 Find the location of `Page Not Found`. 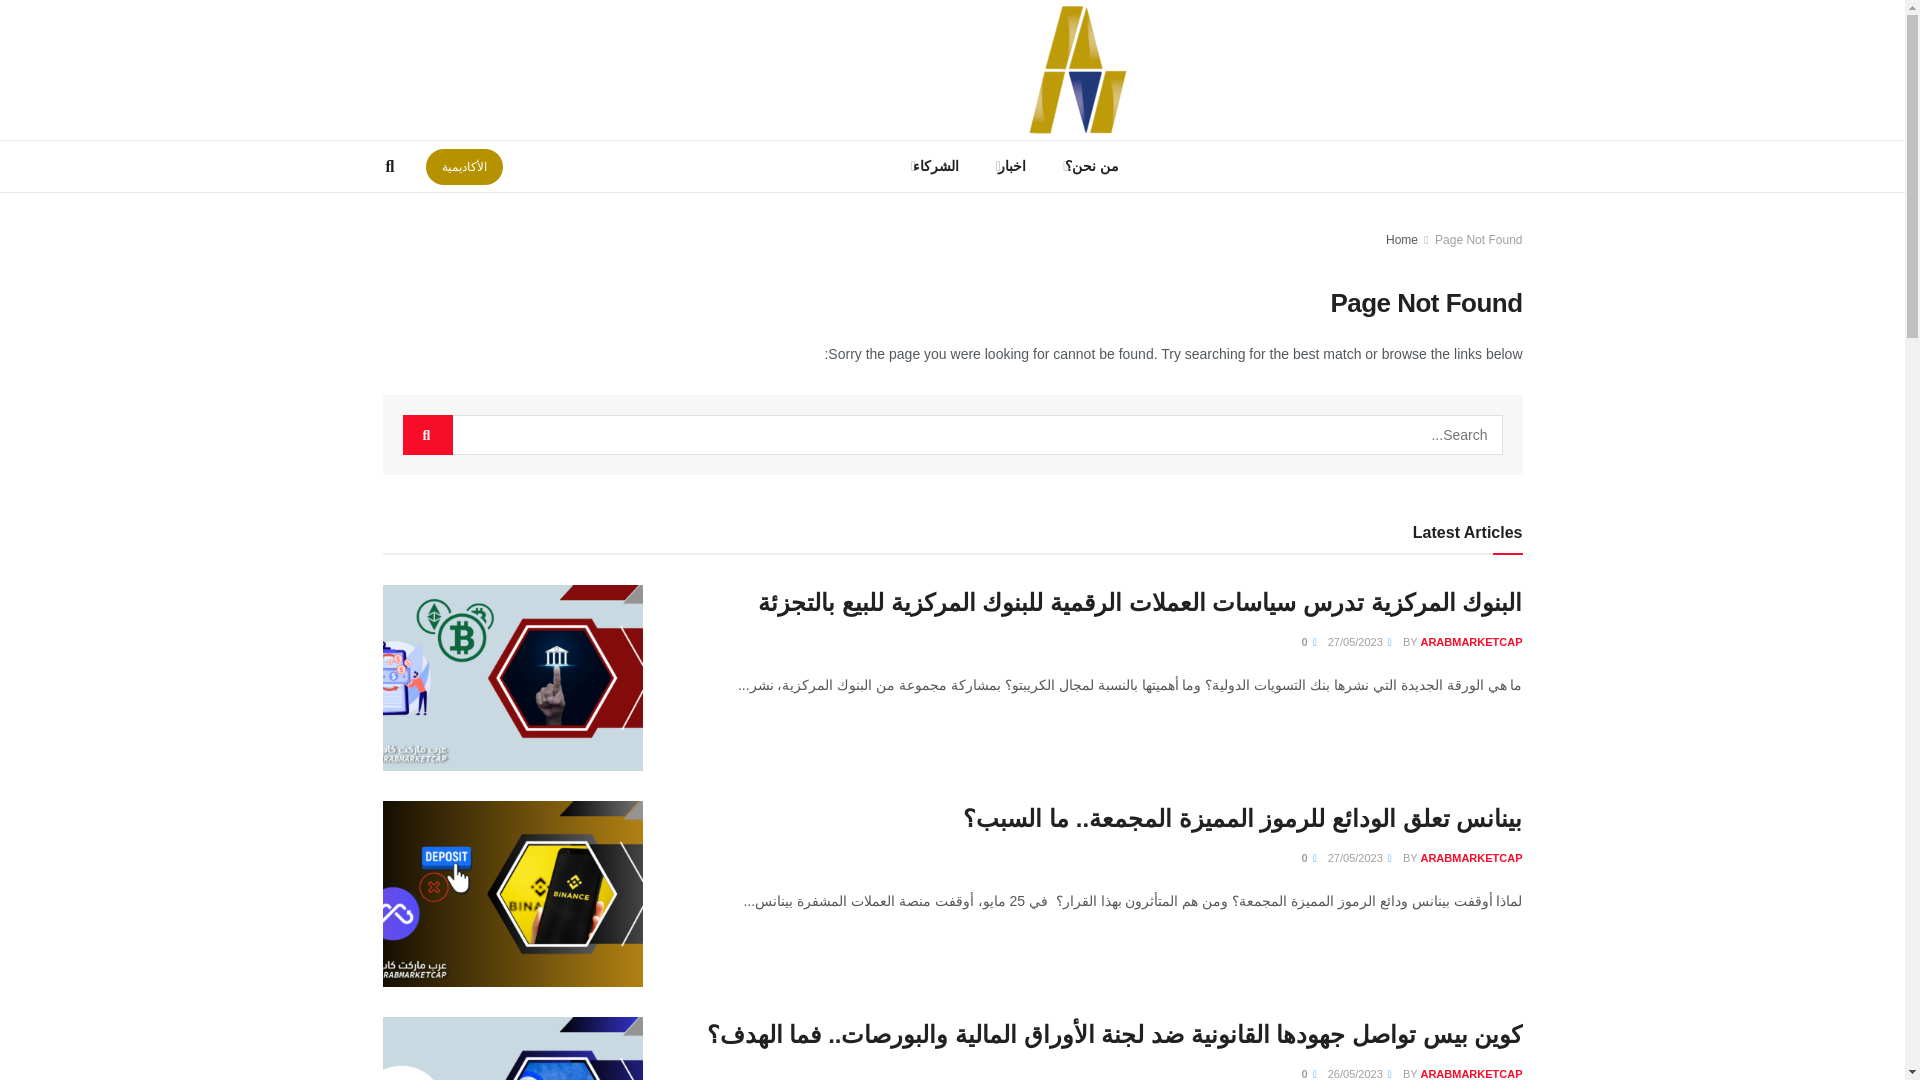

Page Not Found is located at coordinates (1478, 240).